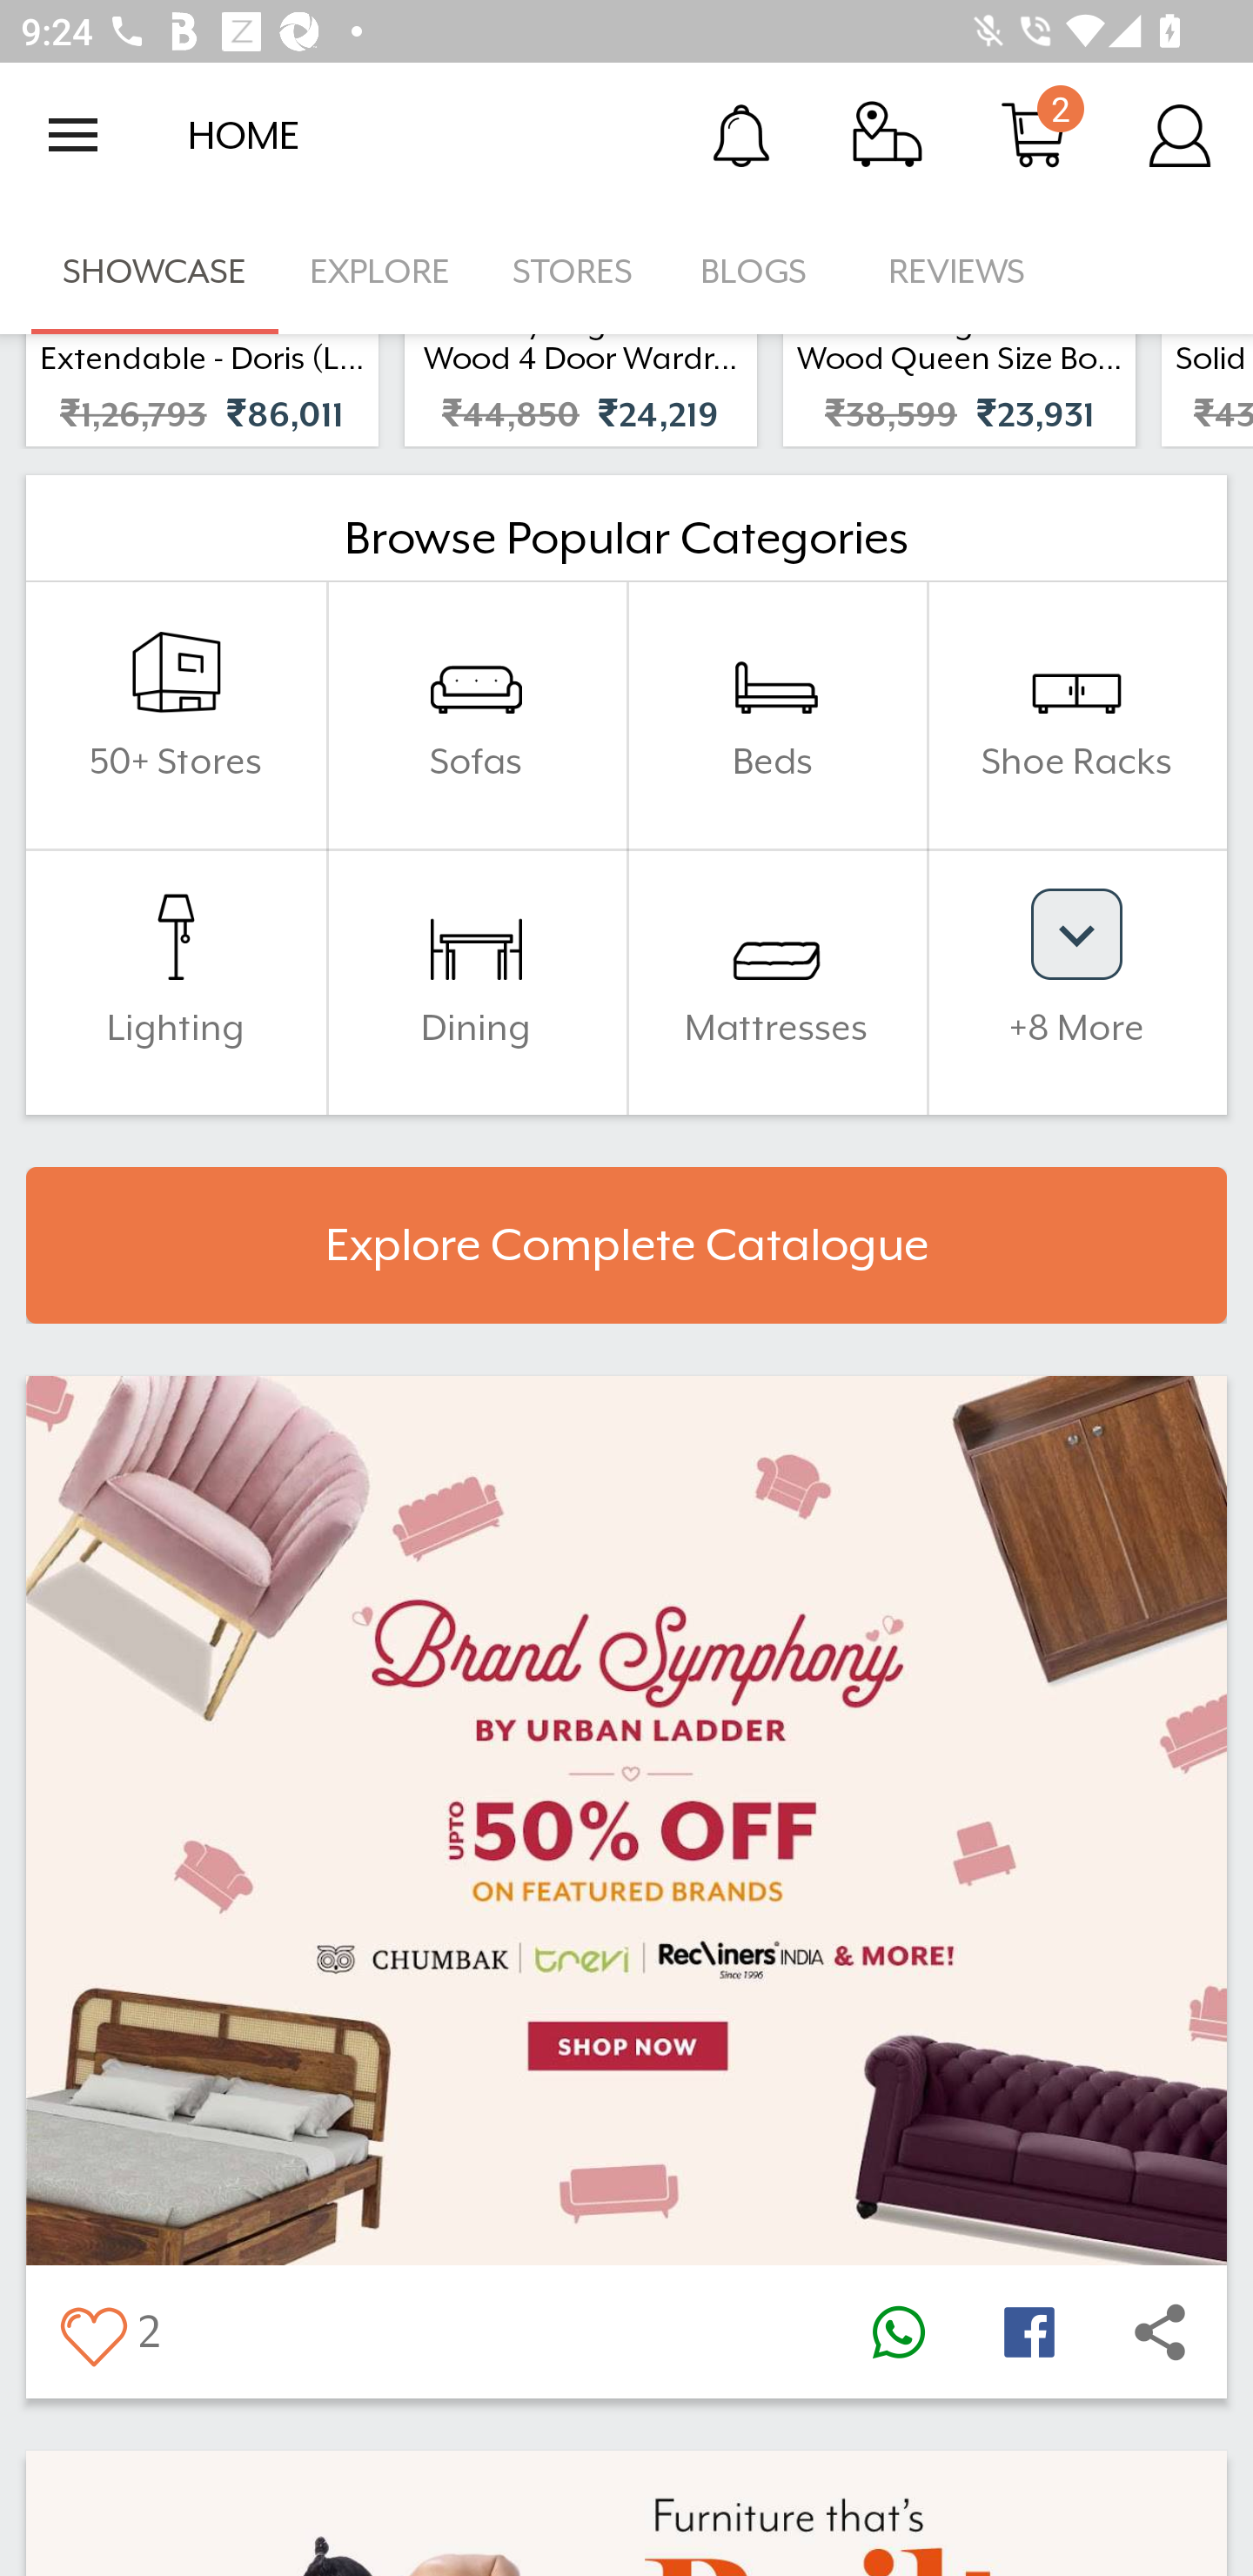 This screenshot has width=1253, height=2576. I want to click on Account Details, so click(1180, 134).